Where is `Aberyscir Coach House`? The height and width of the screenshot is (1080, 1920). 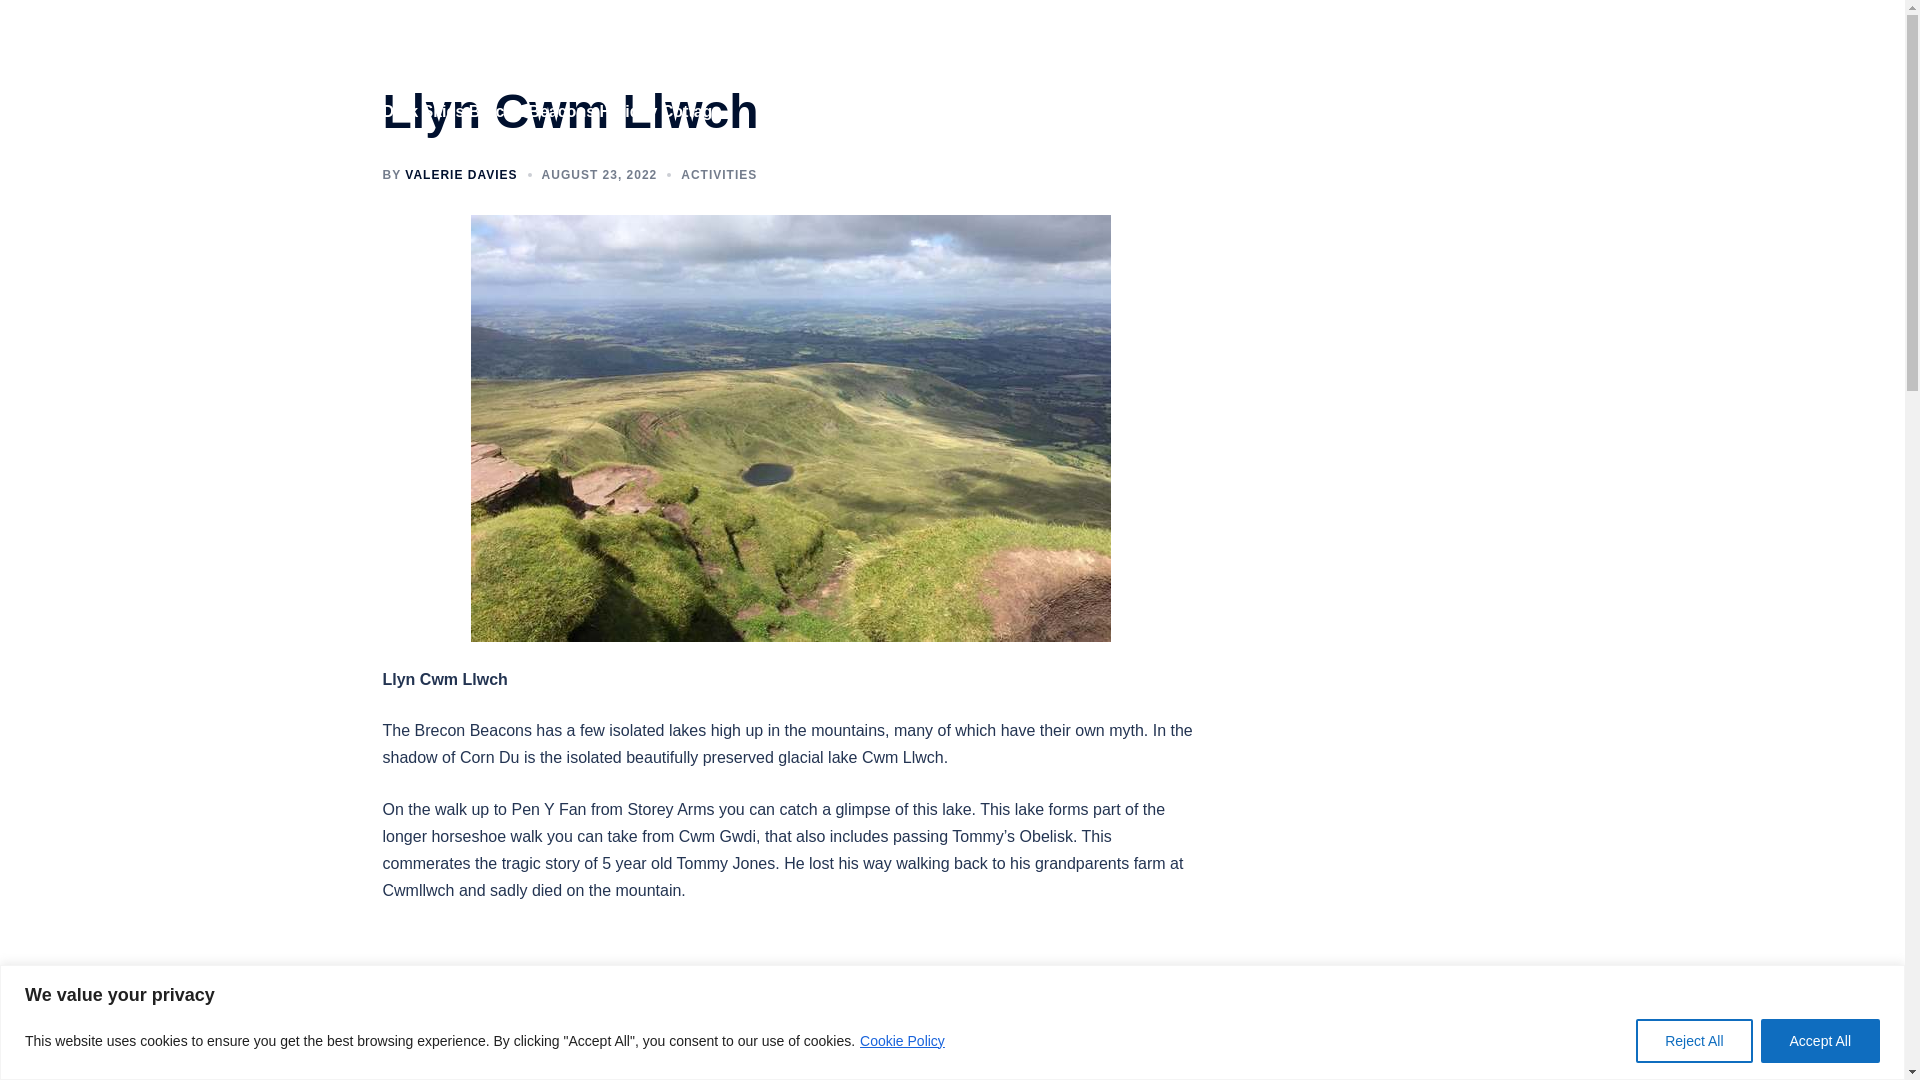 Aberyscir Coach House is located at coordinates (508, 58).